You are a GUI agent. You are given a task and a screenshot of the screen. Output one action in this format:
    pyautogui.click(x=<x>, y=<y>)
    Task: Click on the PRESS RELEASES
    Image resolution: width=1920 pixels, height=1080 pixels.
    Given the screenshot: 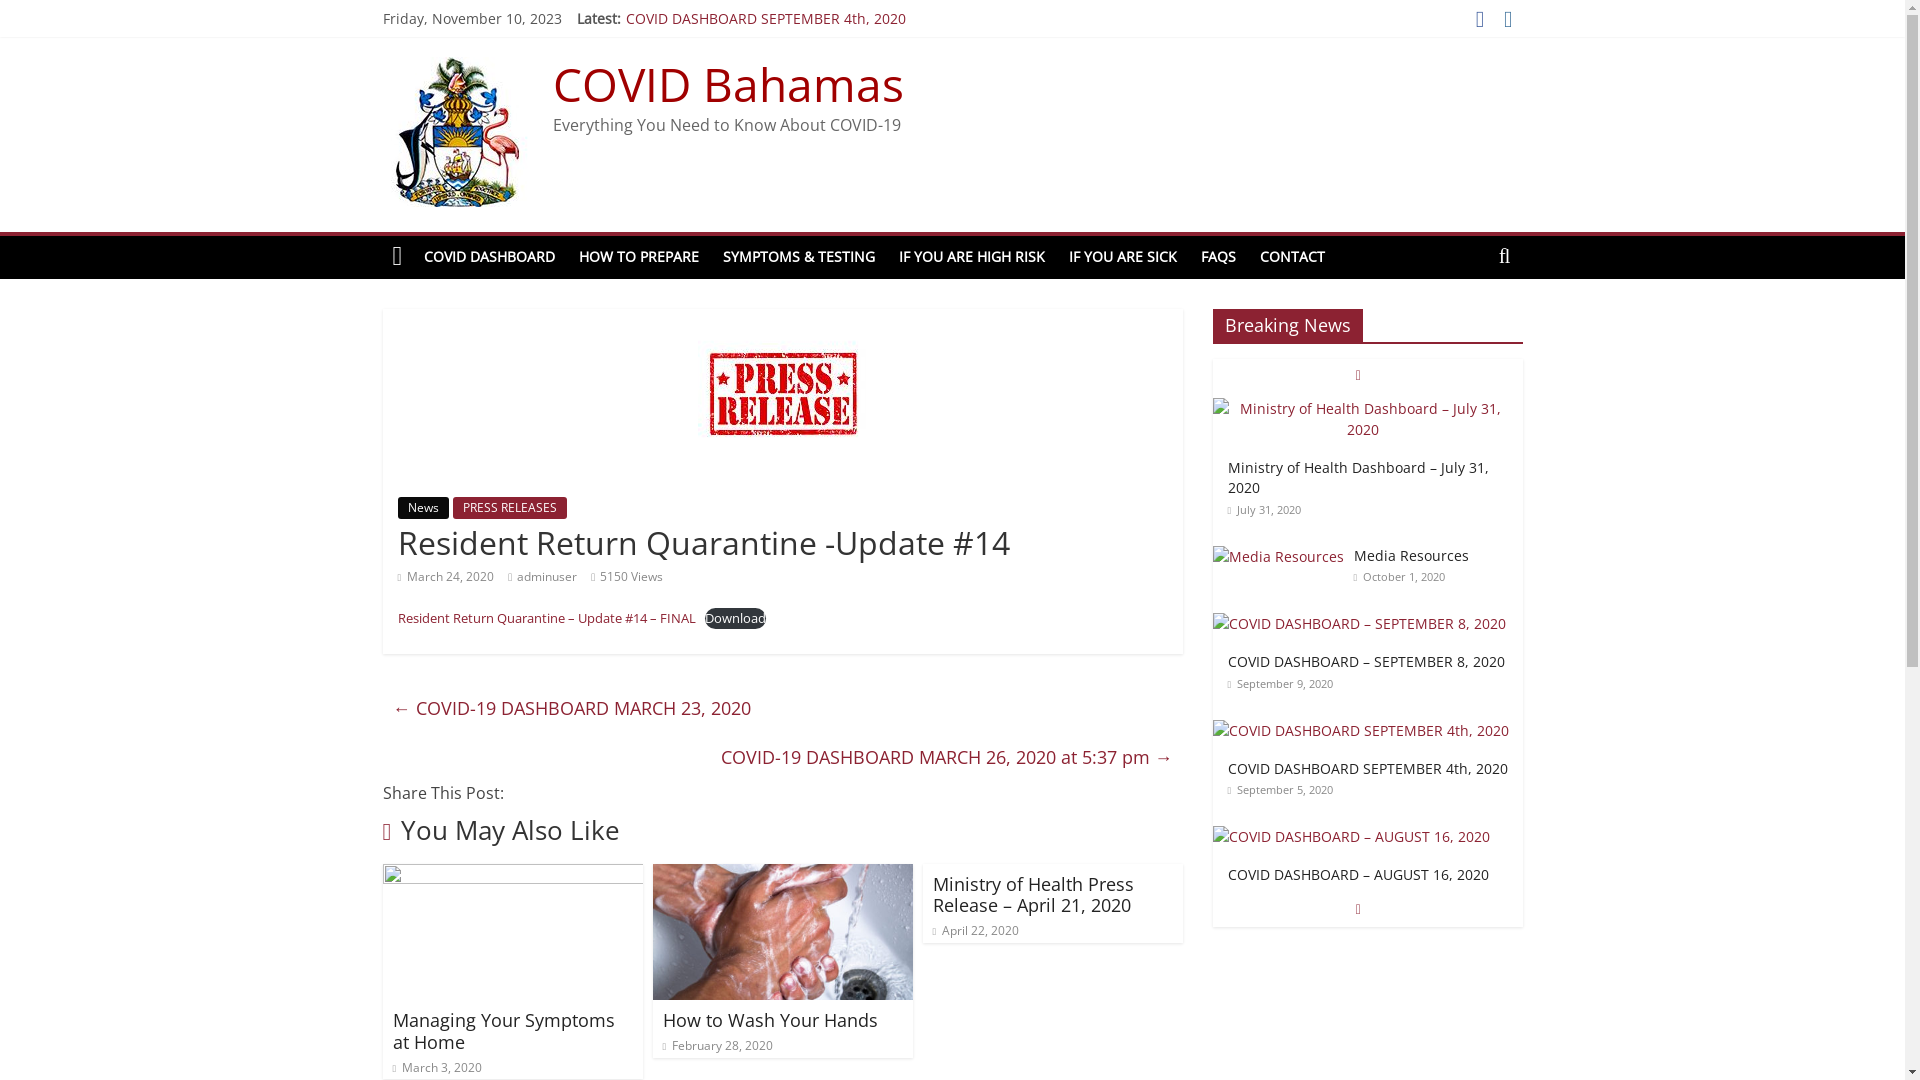 What is the action you would take?
    pyautogui.click(x=509, y=508)
    